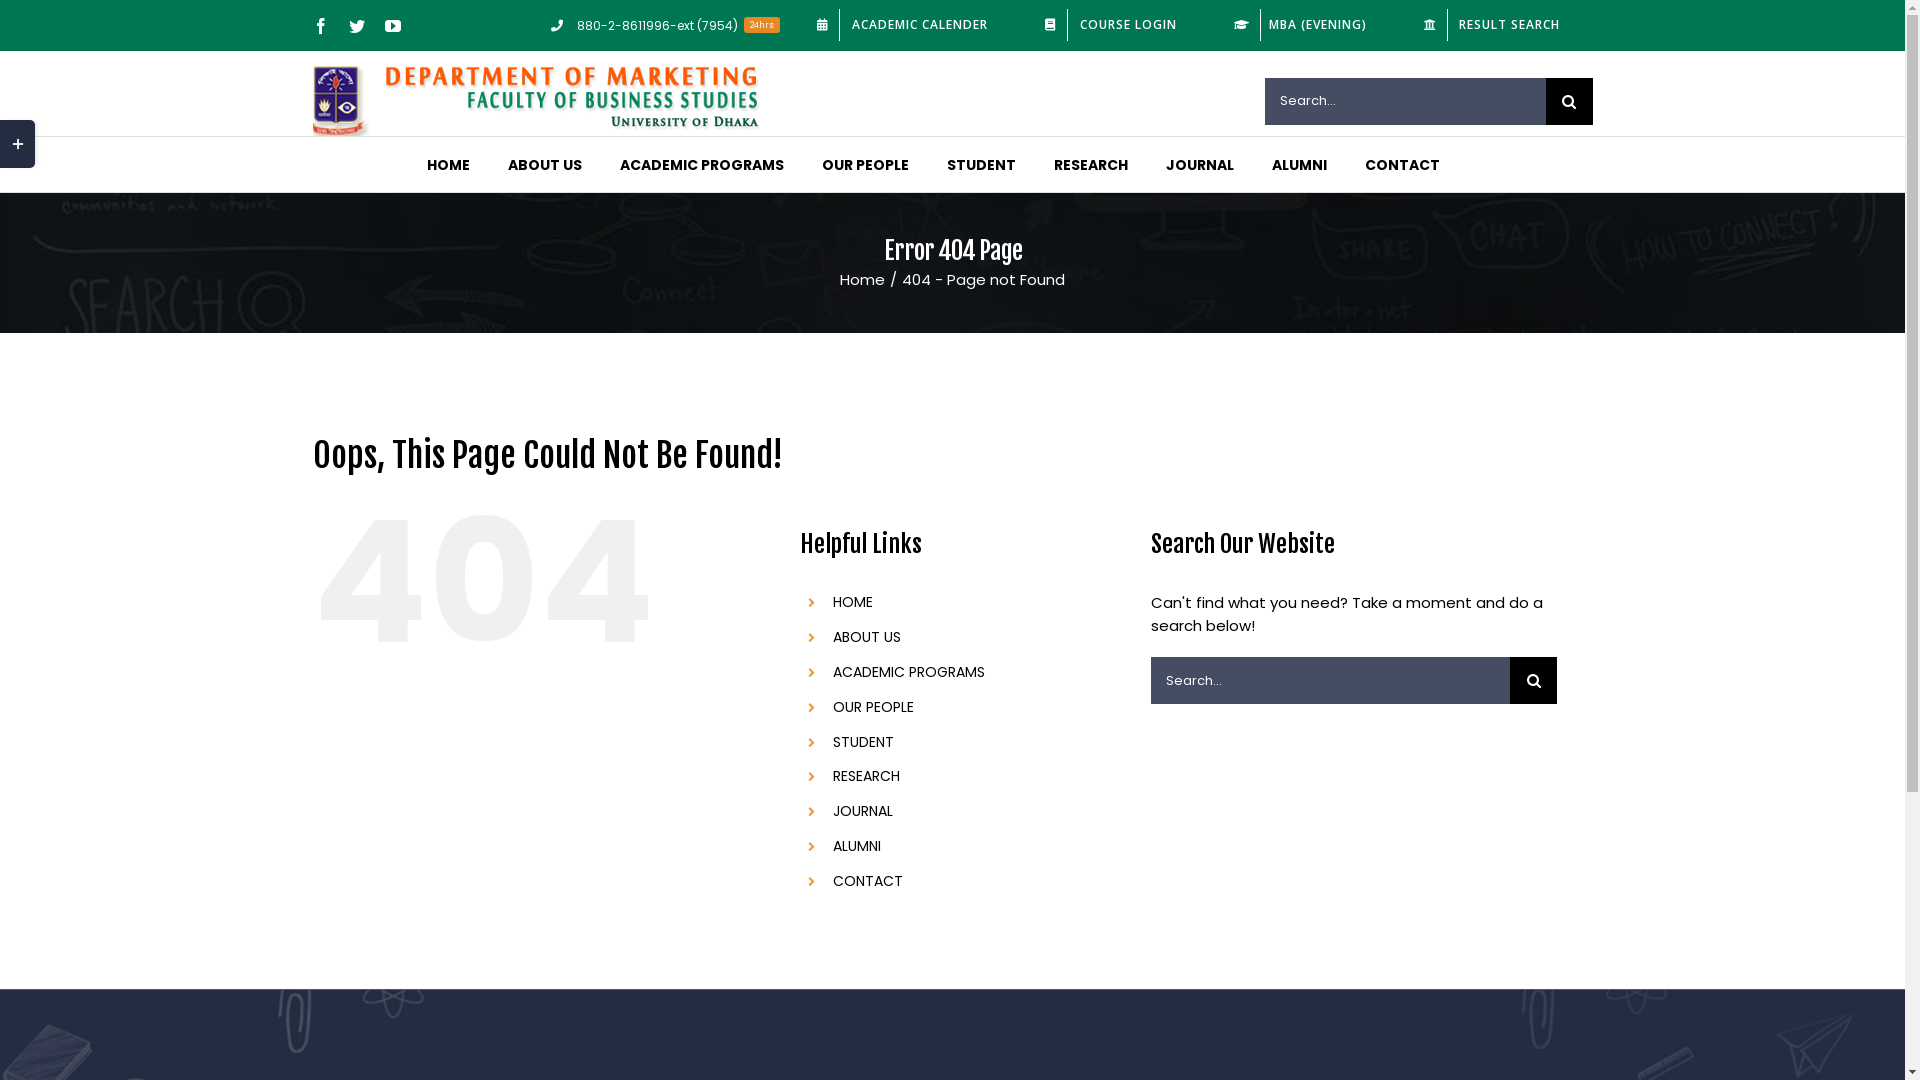 This screenshot has width=1920, height=1080. What do you see at coordinates (853, 602) in the screenshot?
I see `HOME` at bounding box center [853, 602].